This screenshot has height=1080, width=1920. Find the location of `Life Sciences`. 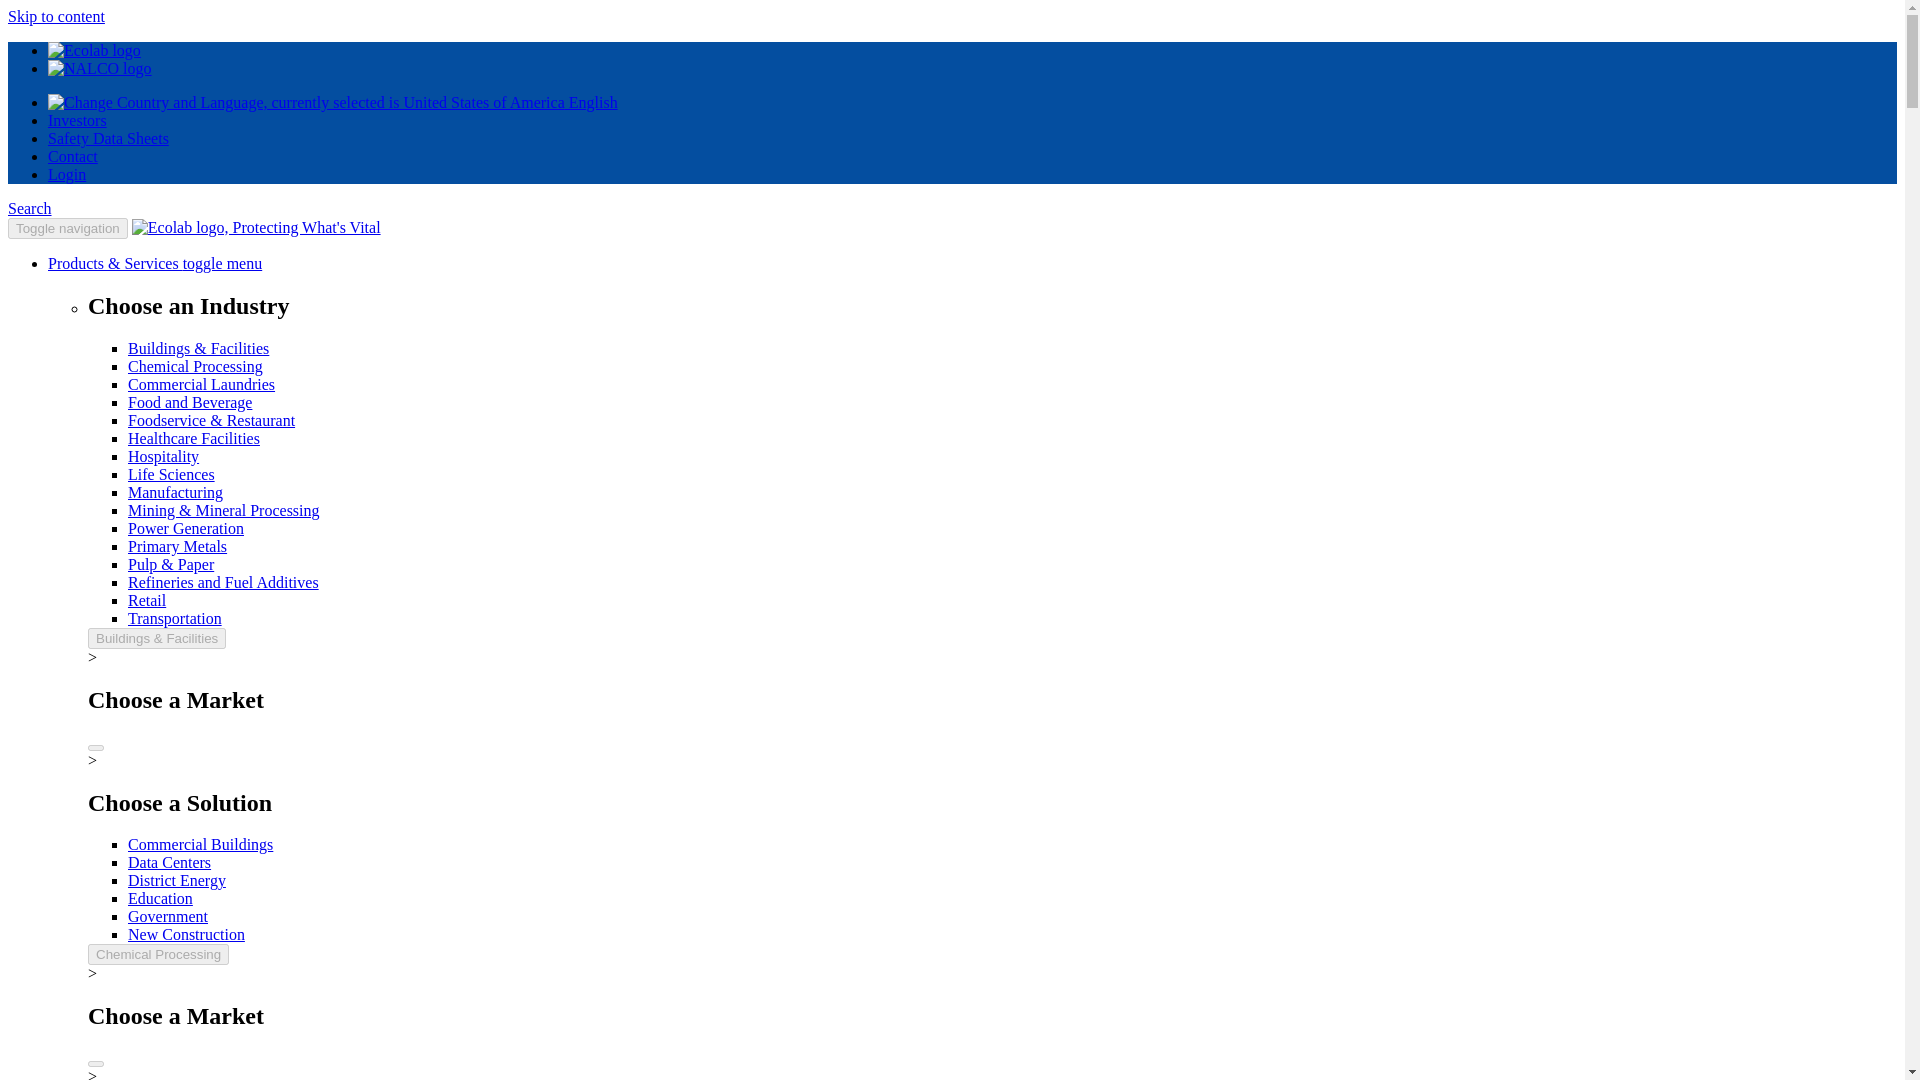

Life Sciences is located at coordinates (172, 474).